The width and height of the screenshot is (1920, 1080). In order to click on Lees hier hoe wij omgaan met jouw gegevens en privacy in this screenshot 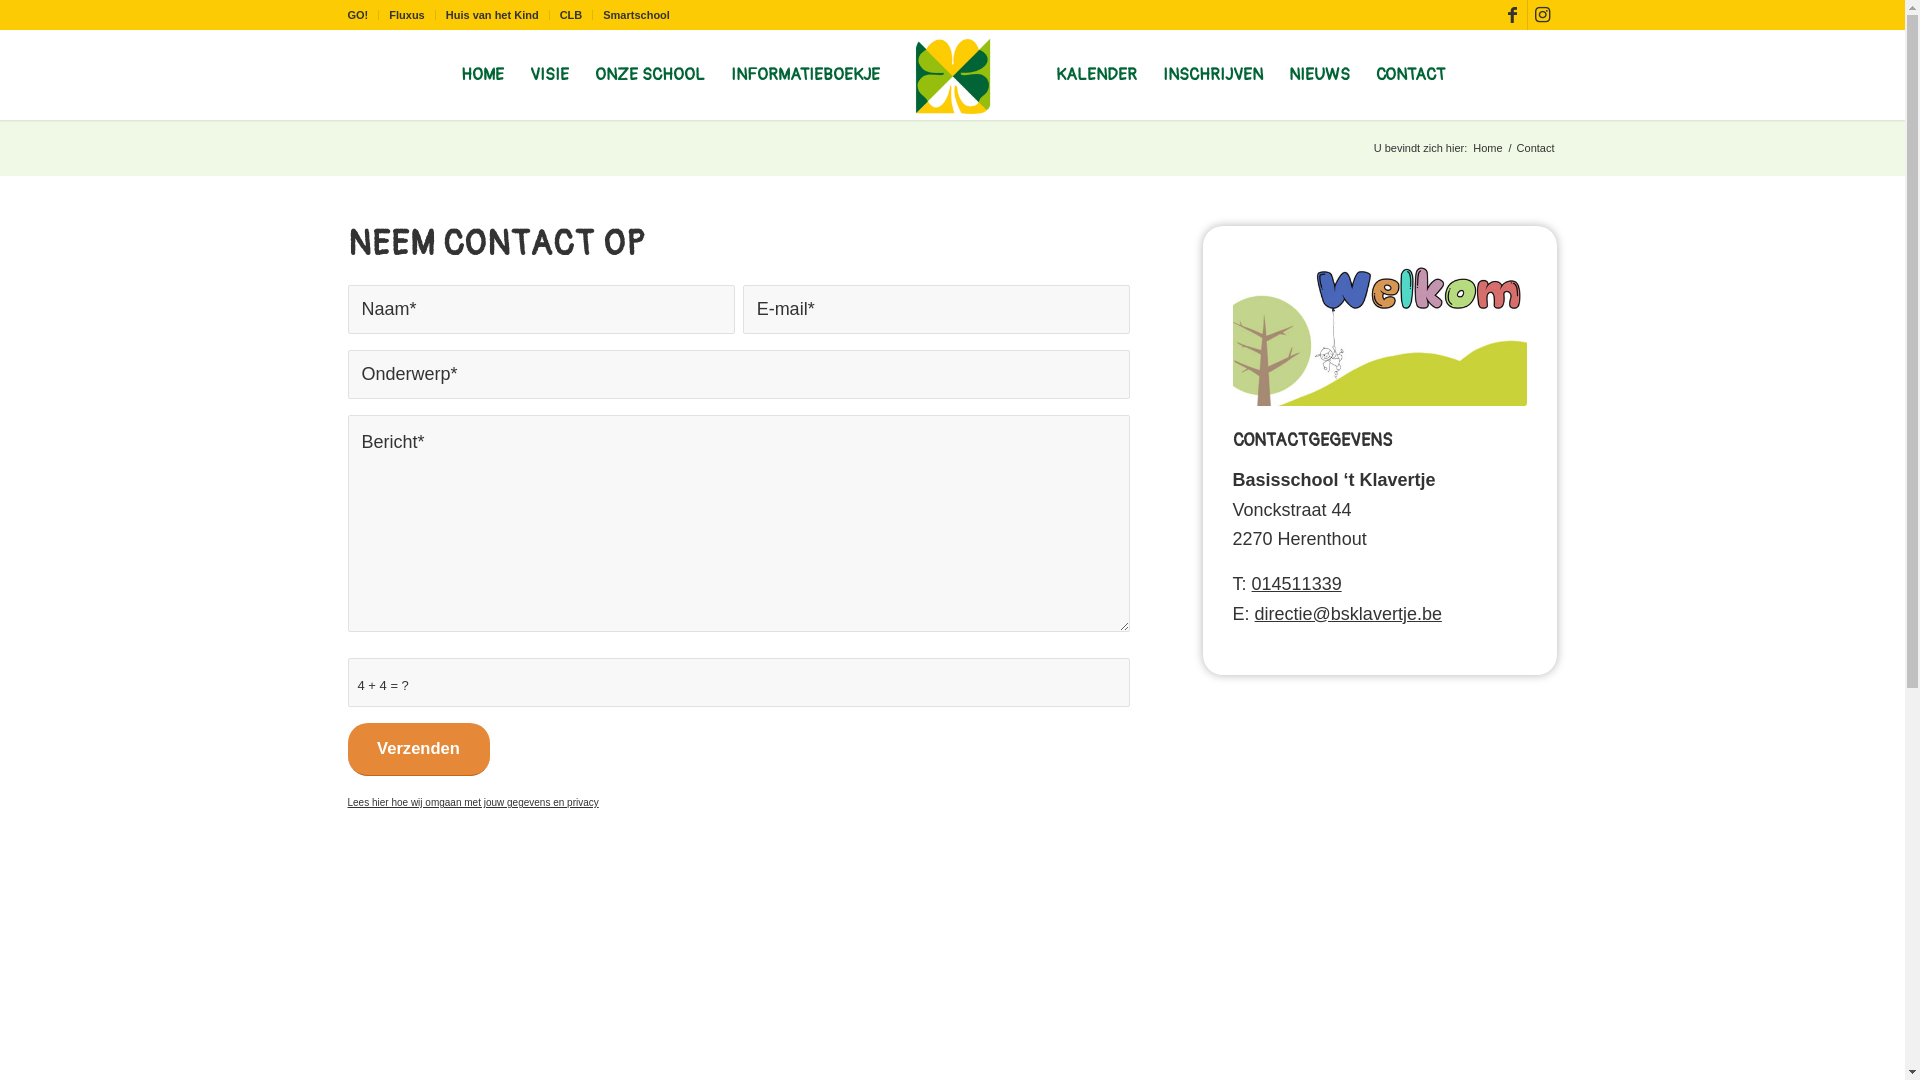, I will do `click(474, 802)`.